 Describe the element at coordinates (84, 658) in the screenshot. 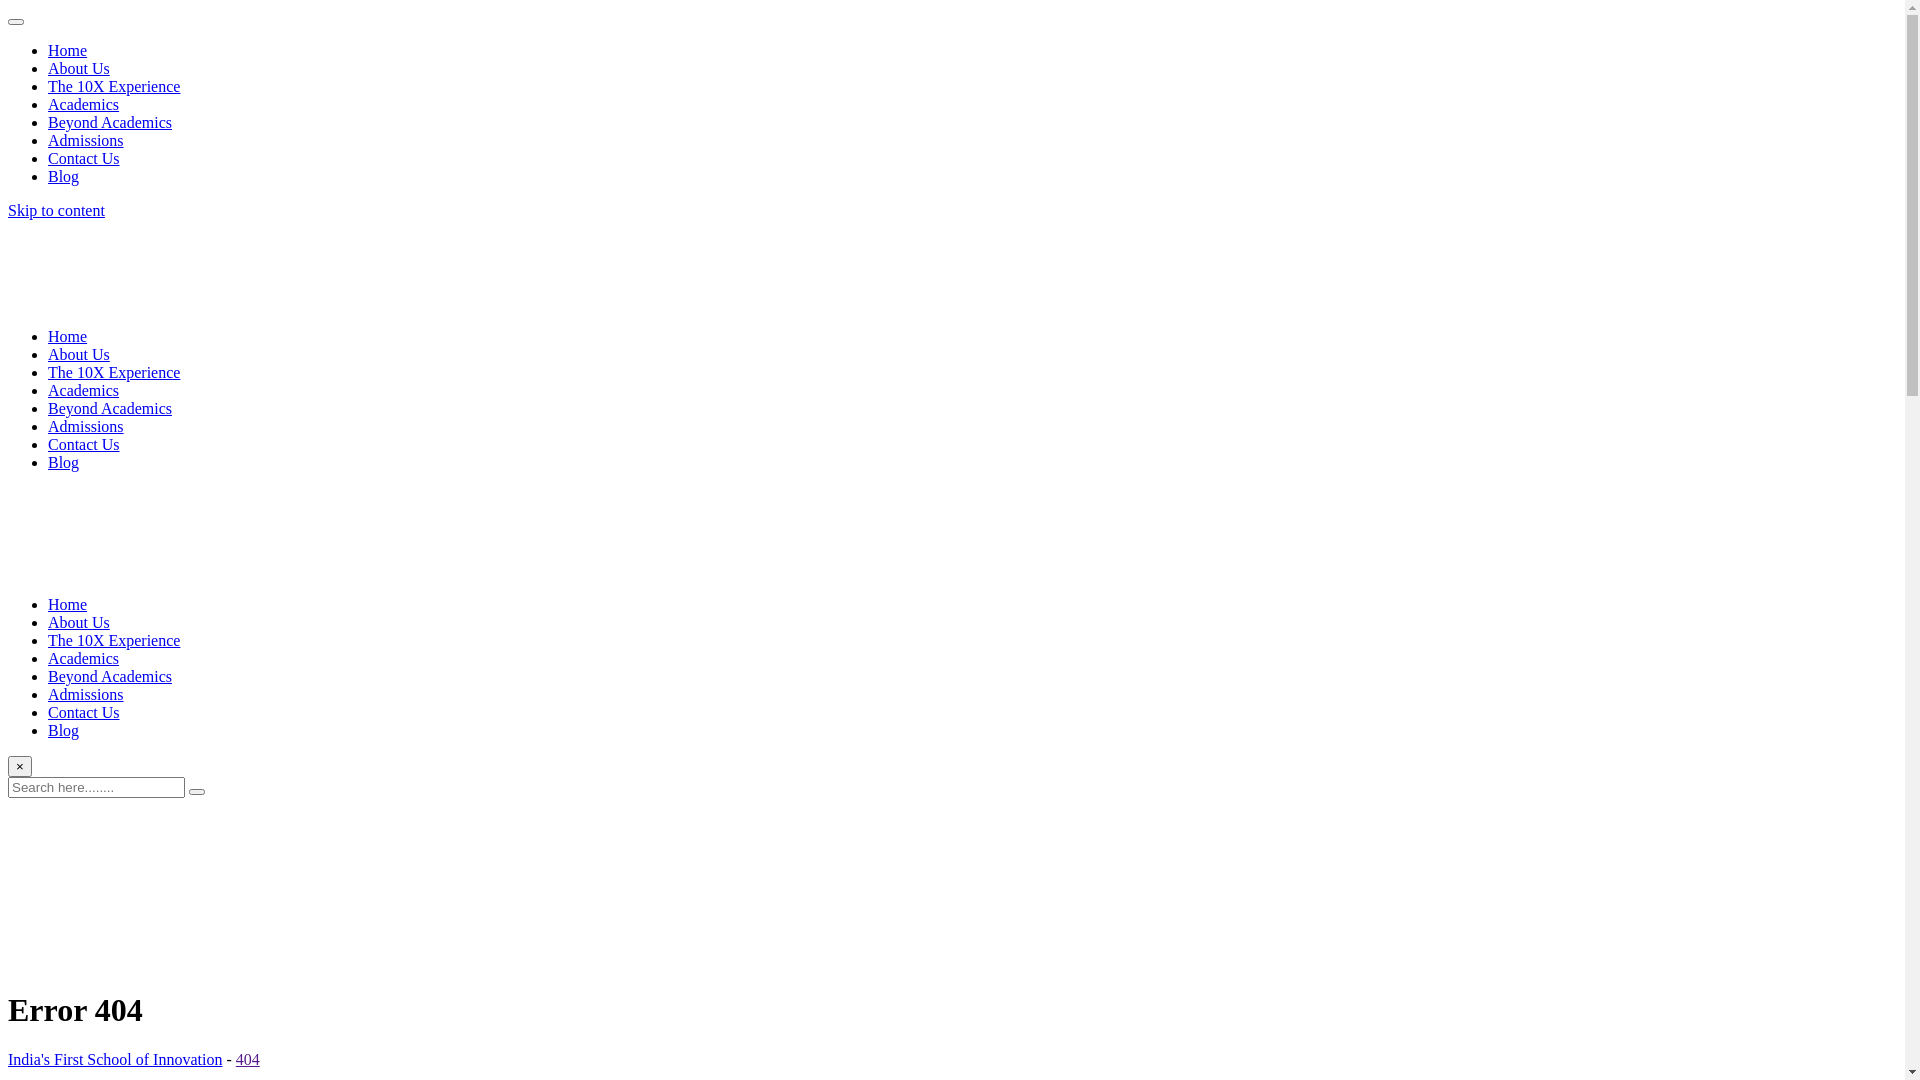

I see `Academics` at that location.